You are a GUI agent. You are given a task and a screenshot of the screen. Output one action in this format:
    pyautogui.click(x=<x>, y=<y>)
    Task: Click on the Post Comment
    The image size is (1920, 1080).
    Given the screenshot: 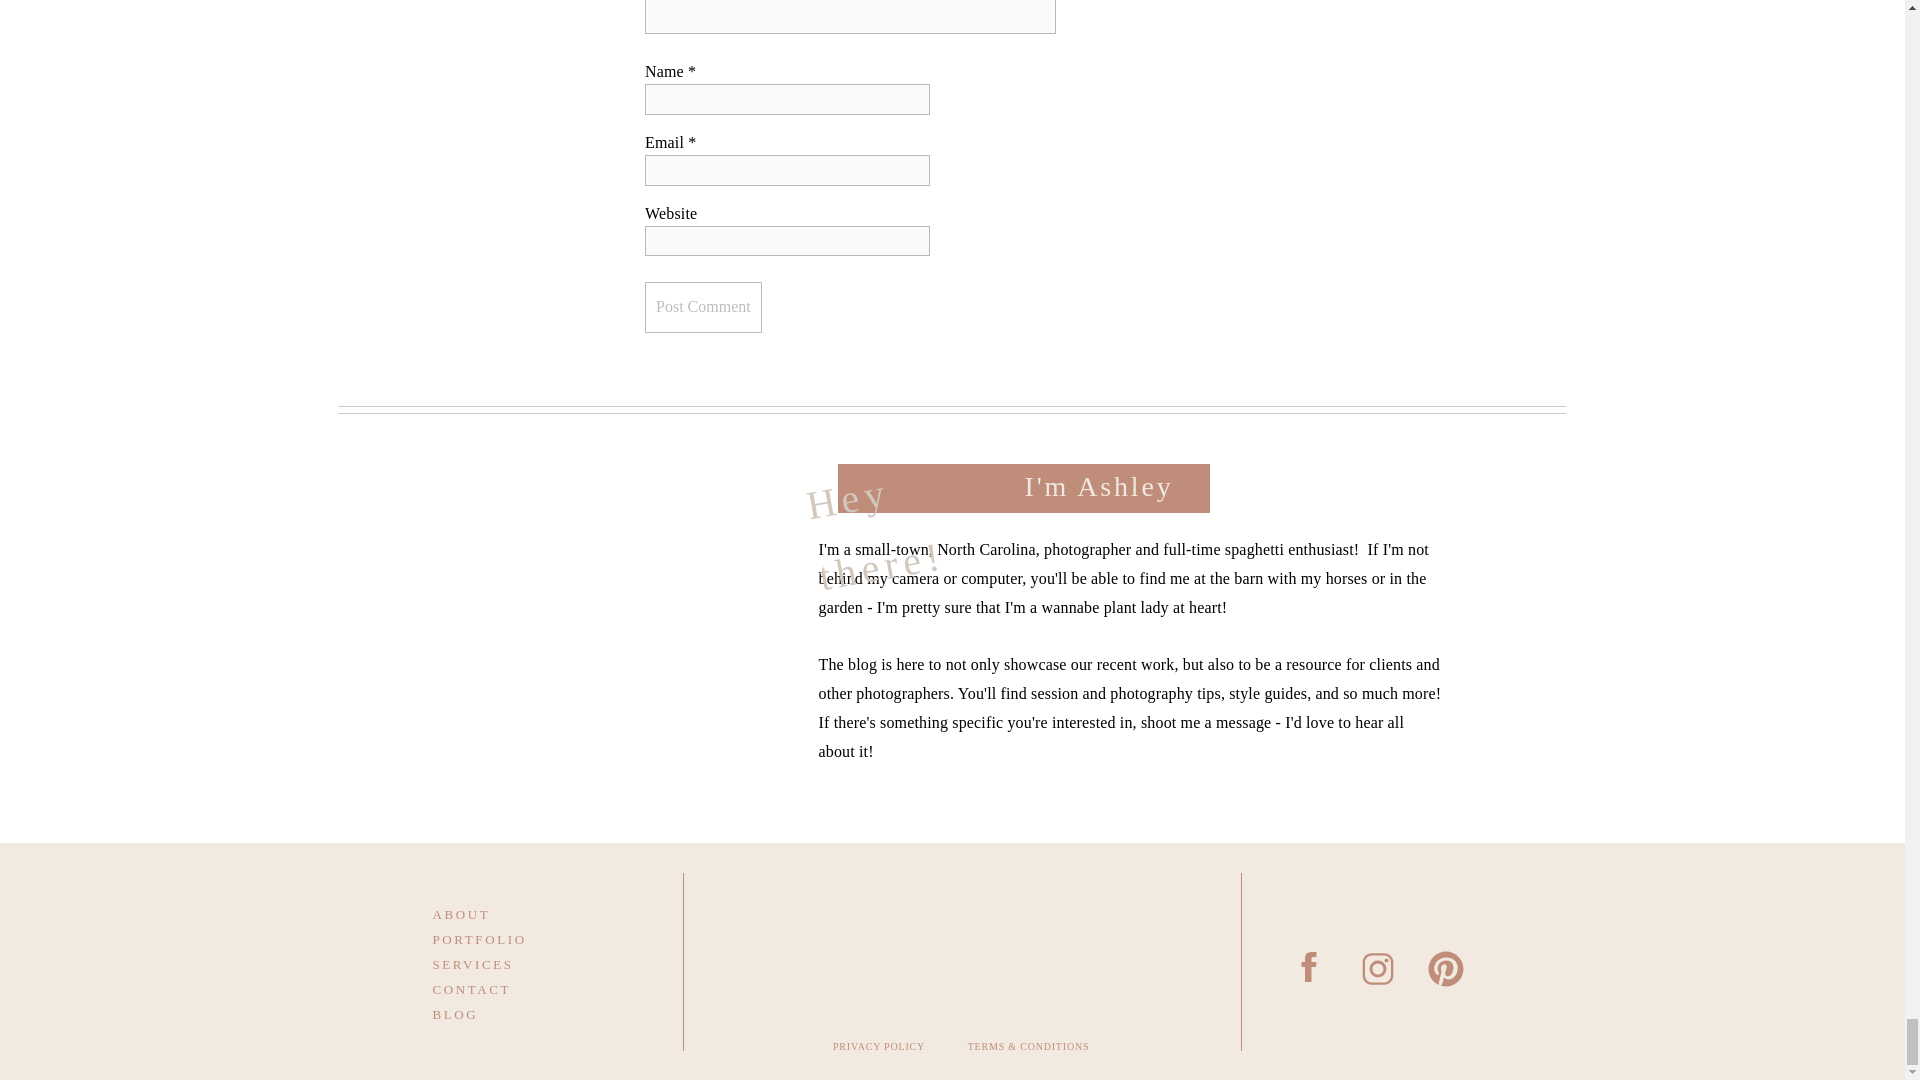 What is the action you would take?
    pyautogui.click(x=704, y=306)
    